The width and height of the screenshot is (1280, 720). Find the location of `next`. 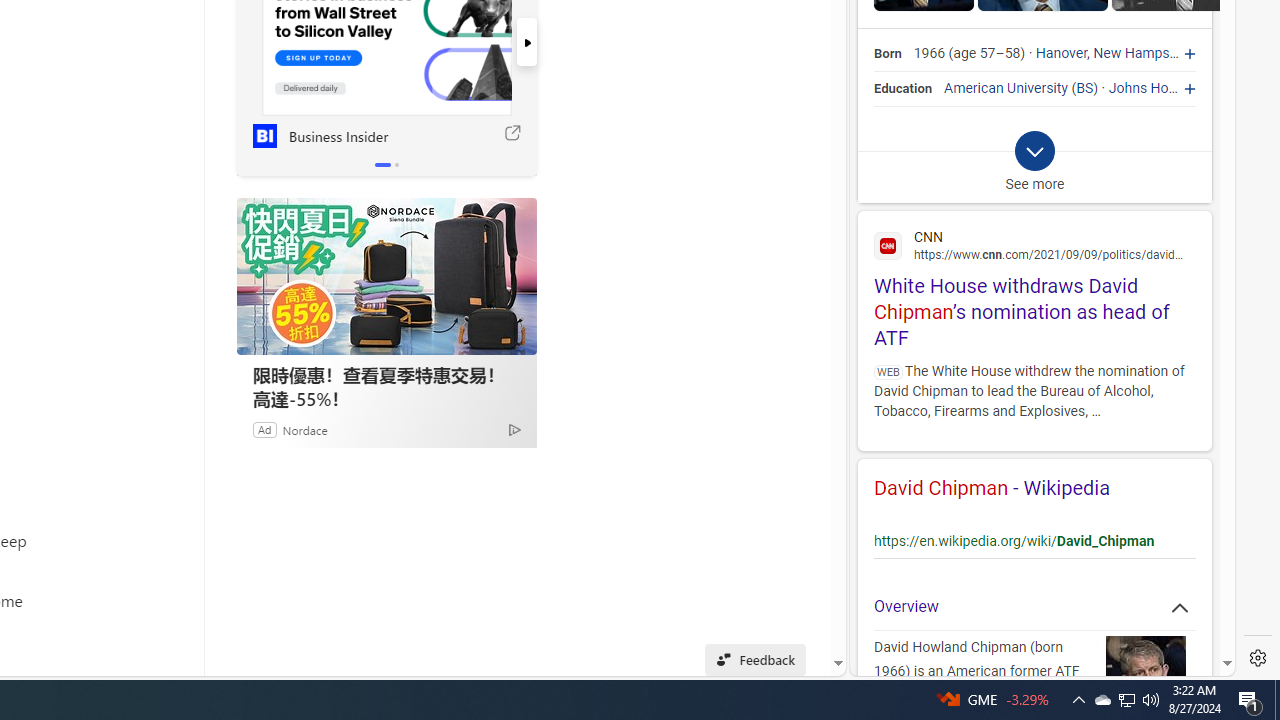

next is located at coordinates (526, 42).